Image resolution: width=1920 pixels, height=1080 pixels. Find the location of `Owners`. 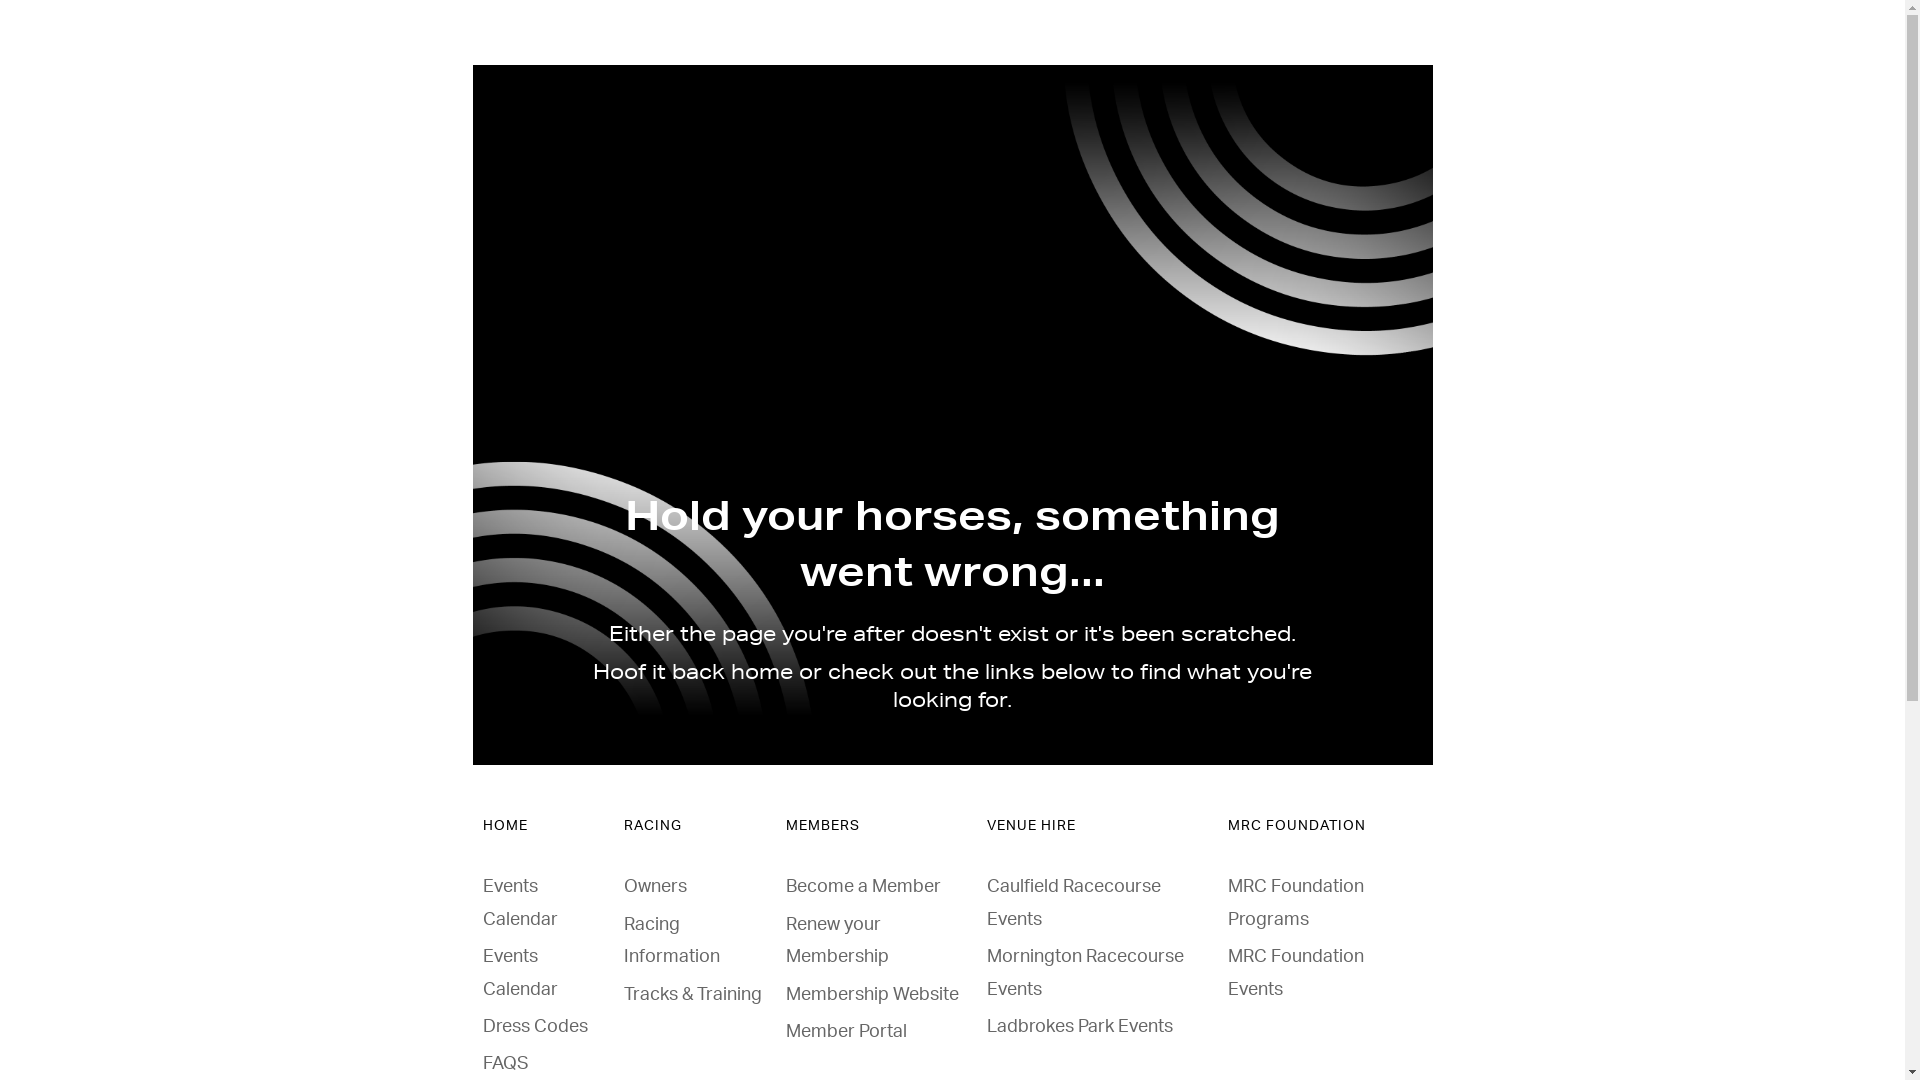

Owners is located at coordinates (656, 887).